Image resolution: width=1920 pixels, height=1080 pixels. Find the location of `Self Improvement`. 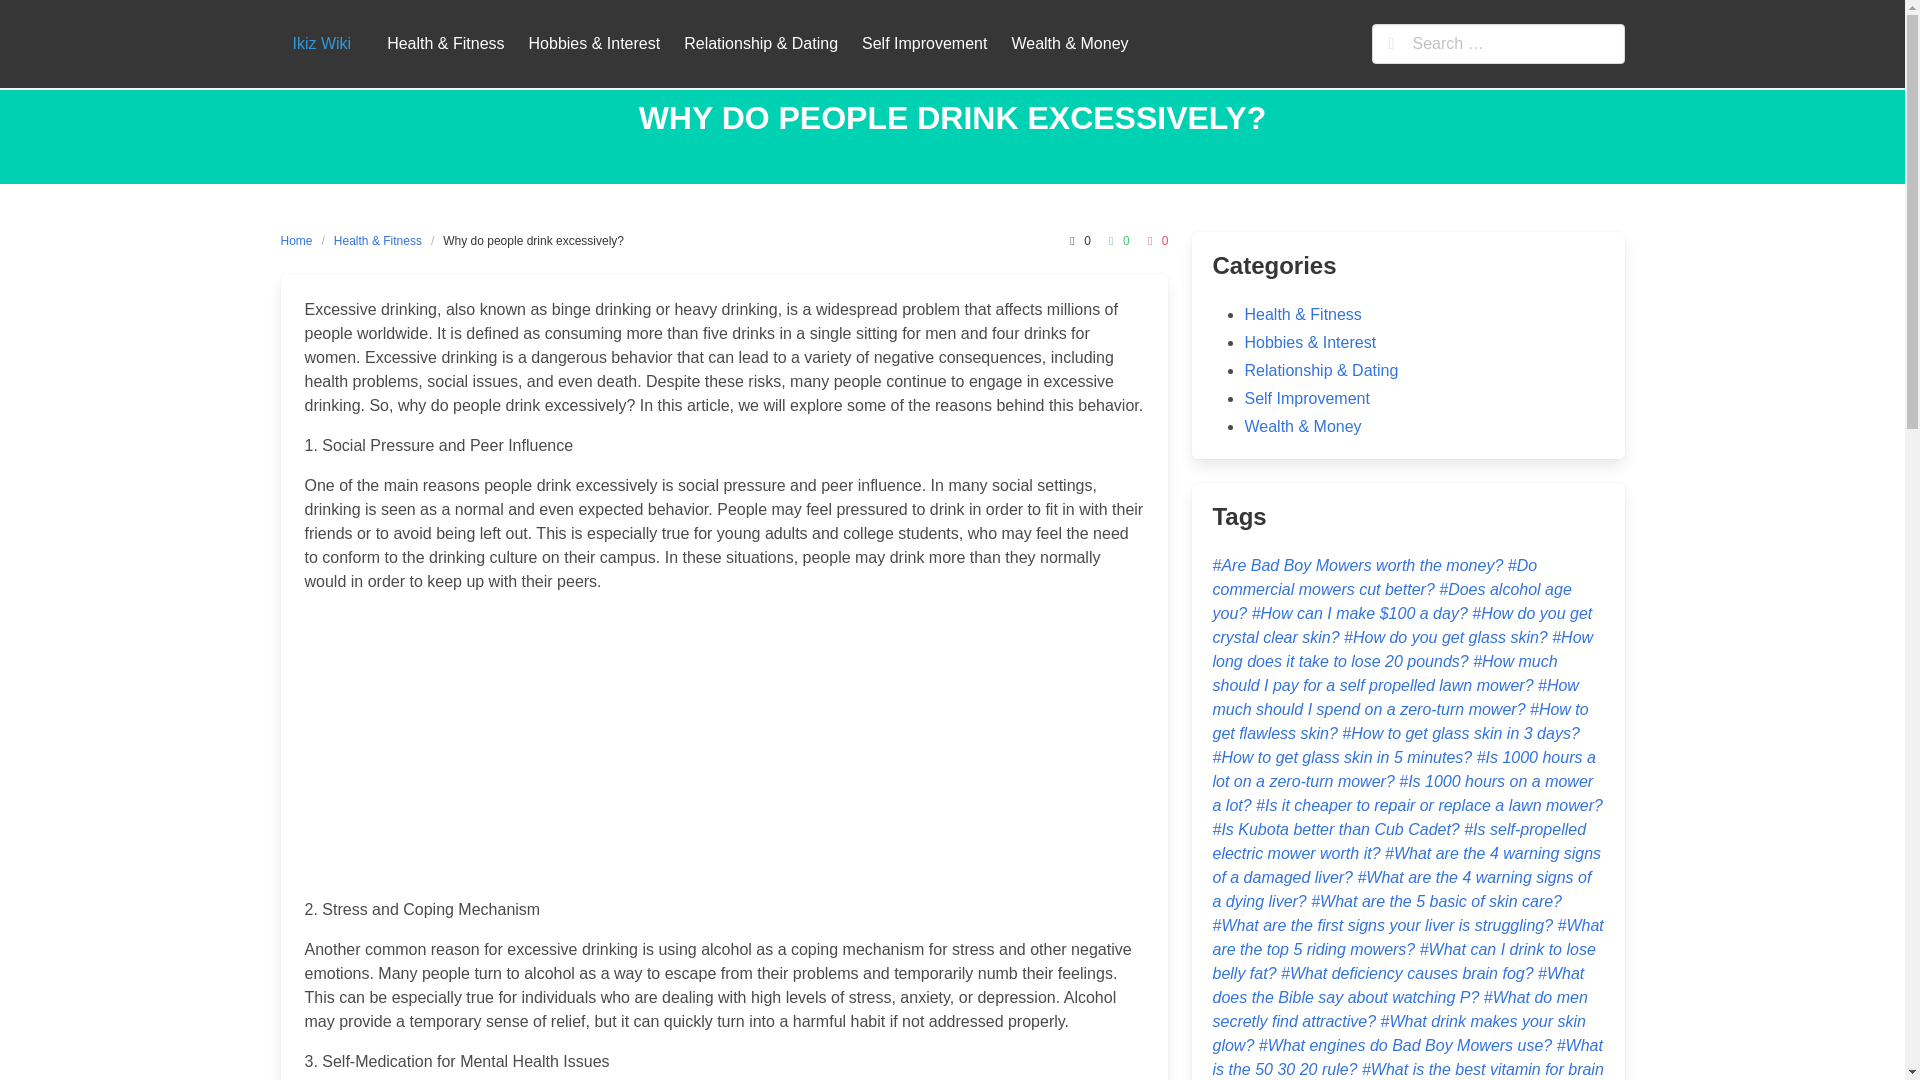

Self Improvement is located at coordinates (1306, 398).